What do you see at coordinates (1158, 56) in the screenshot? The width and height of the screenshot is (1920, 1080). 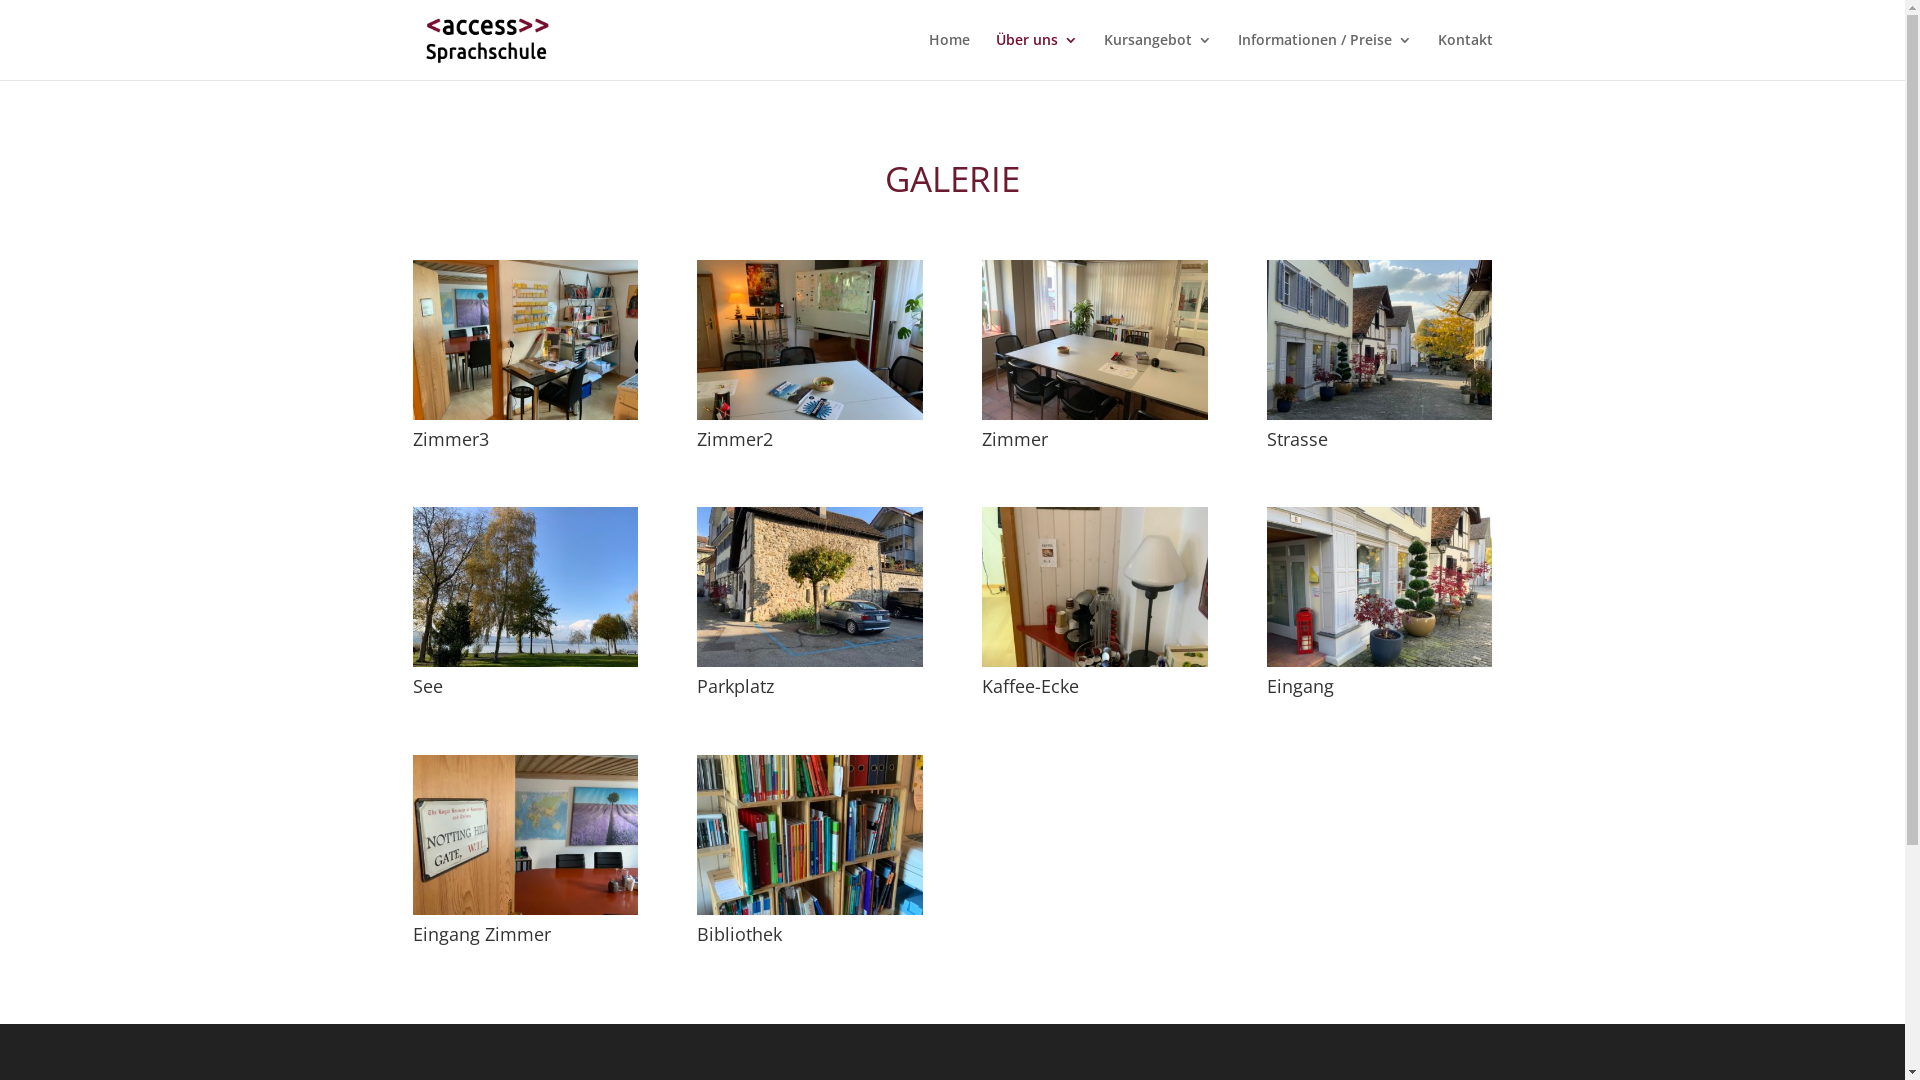 I see `Kursangebot` at bounding box center [1158, 56].